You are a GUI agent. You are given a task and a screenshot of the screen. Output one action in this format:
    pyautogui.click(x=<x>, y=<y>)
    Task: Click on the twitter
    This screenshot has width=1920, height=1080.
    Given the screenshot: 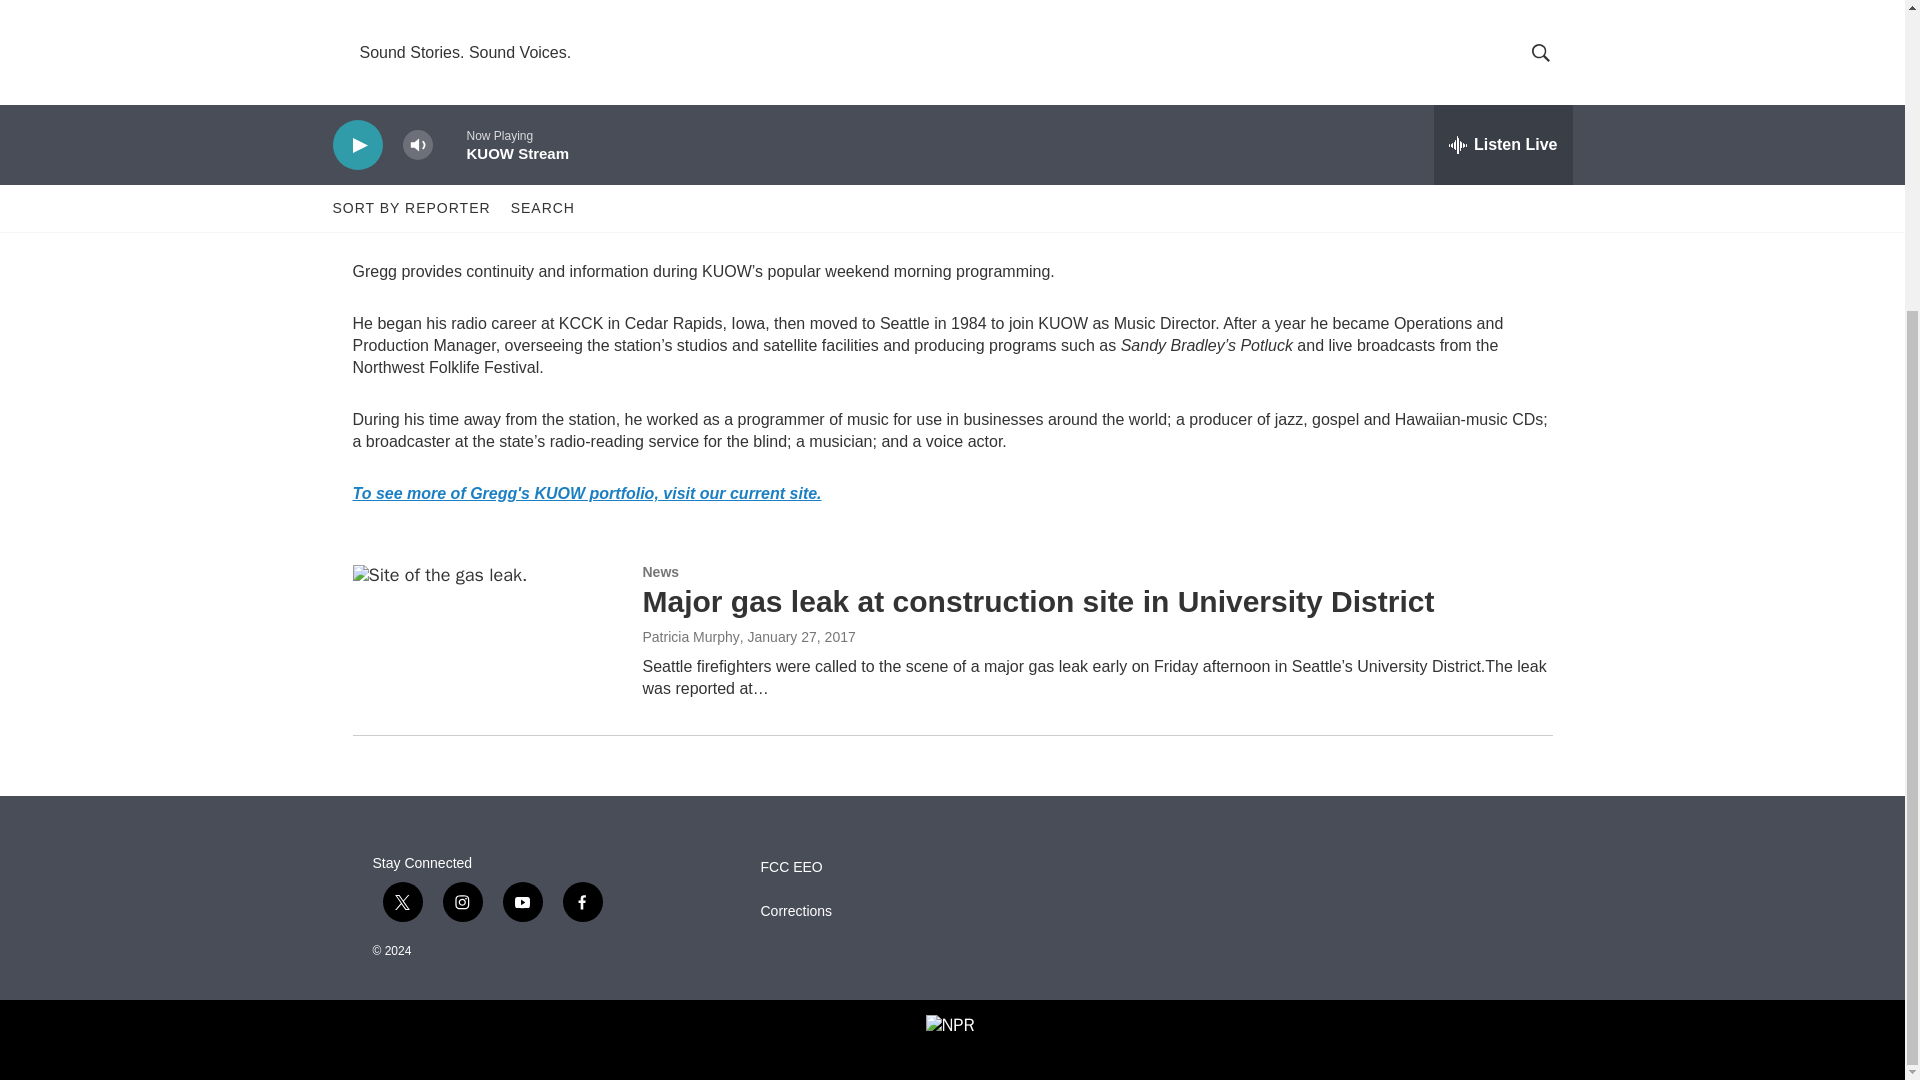 What is the action you would take?
    pyautogui.click(x=532, y=122)
    